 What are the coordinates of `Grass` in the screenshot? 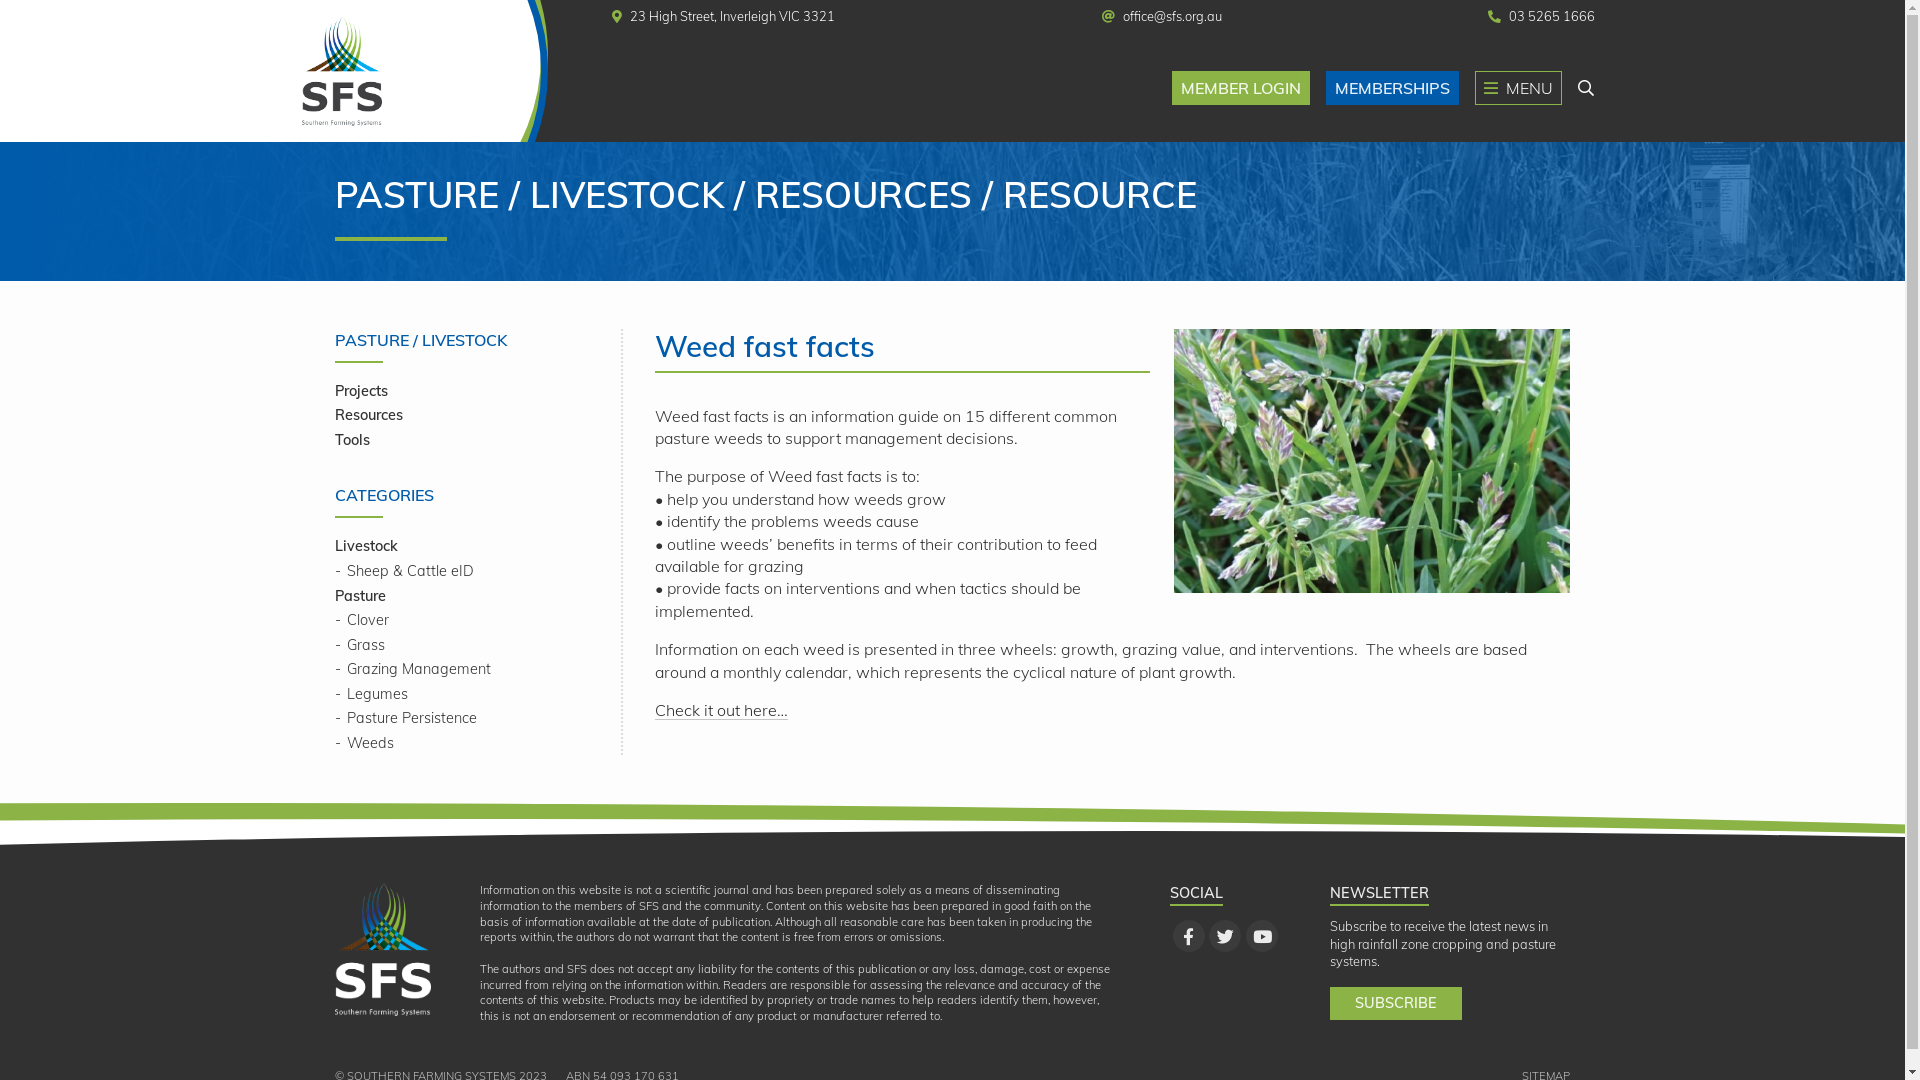 It's located at (360, 645).